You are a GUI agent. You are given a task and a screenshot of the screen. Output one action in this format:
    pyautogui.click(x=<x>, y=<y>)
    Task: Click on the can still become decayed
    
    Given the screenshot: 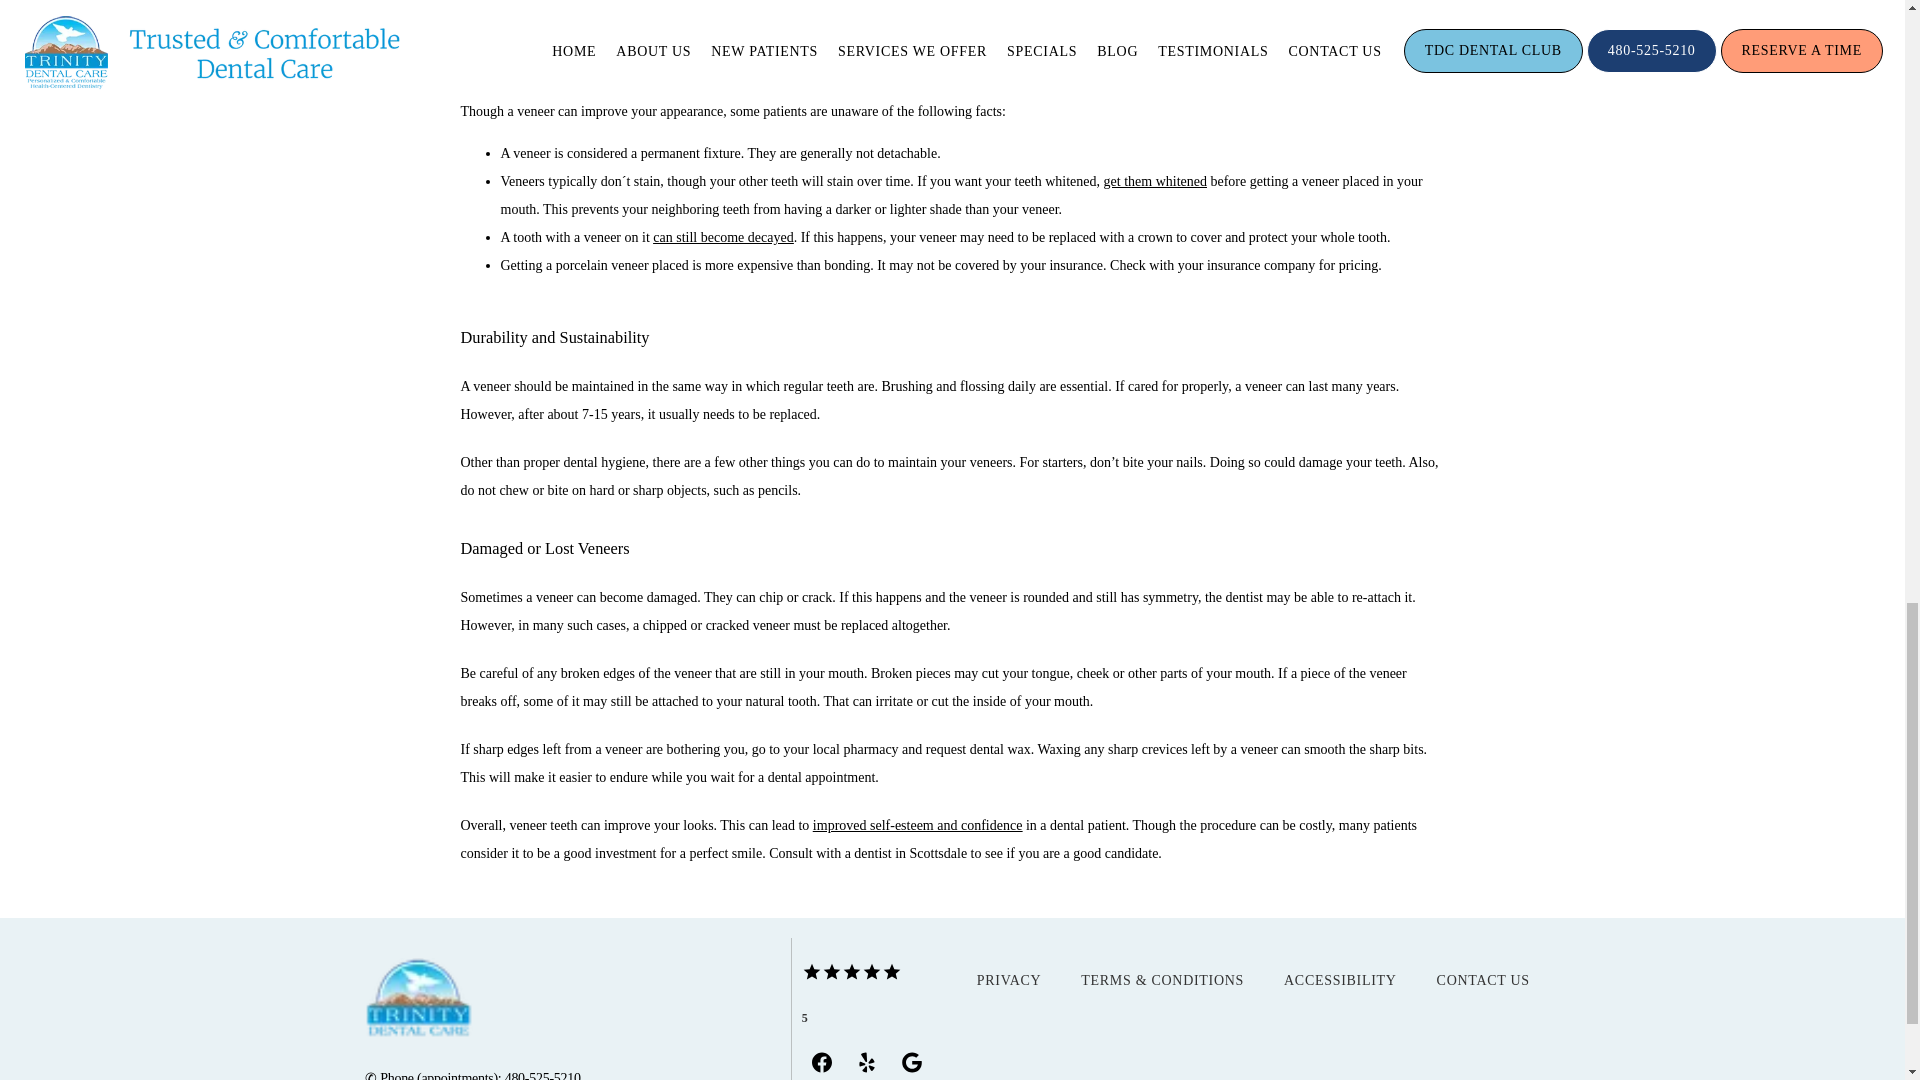 What is the action you would take?
    pyautogui.click(x=722, y=238)
    